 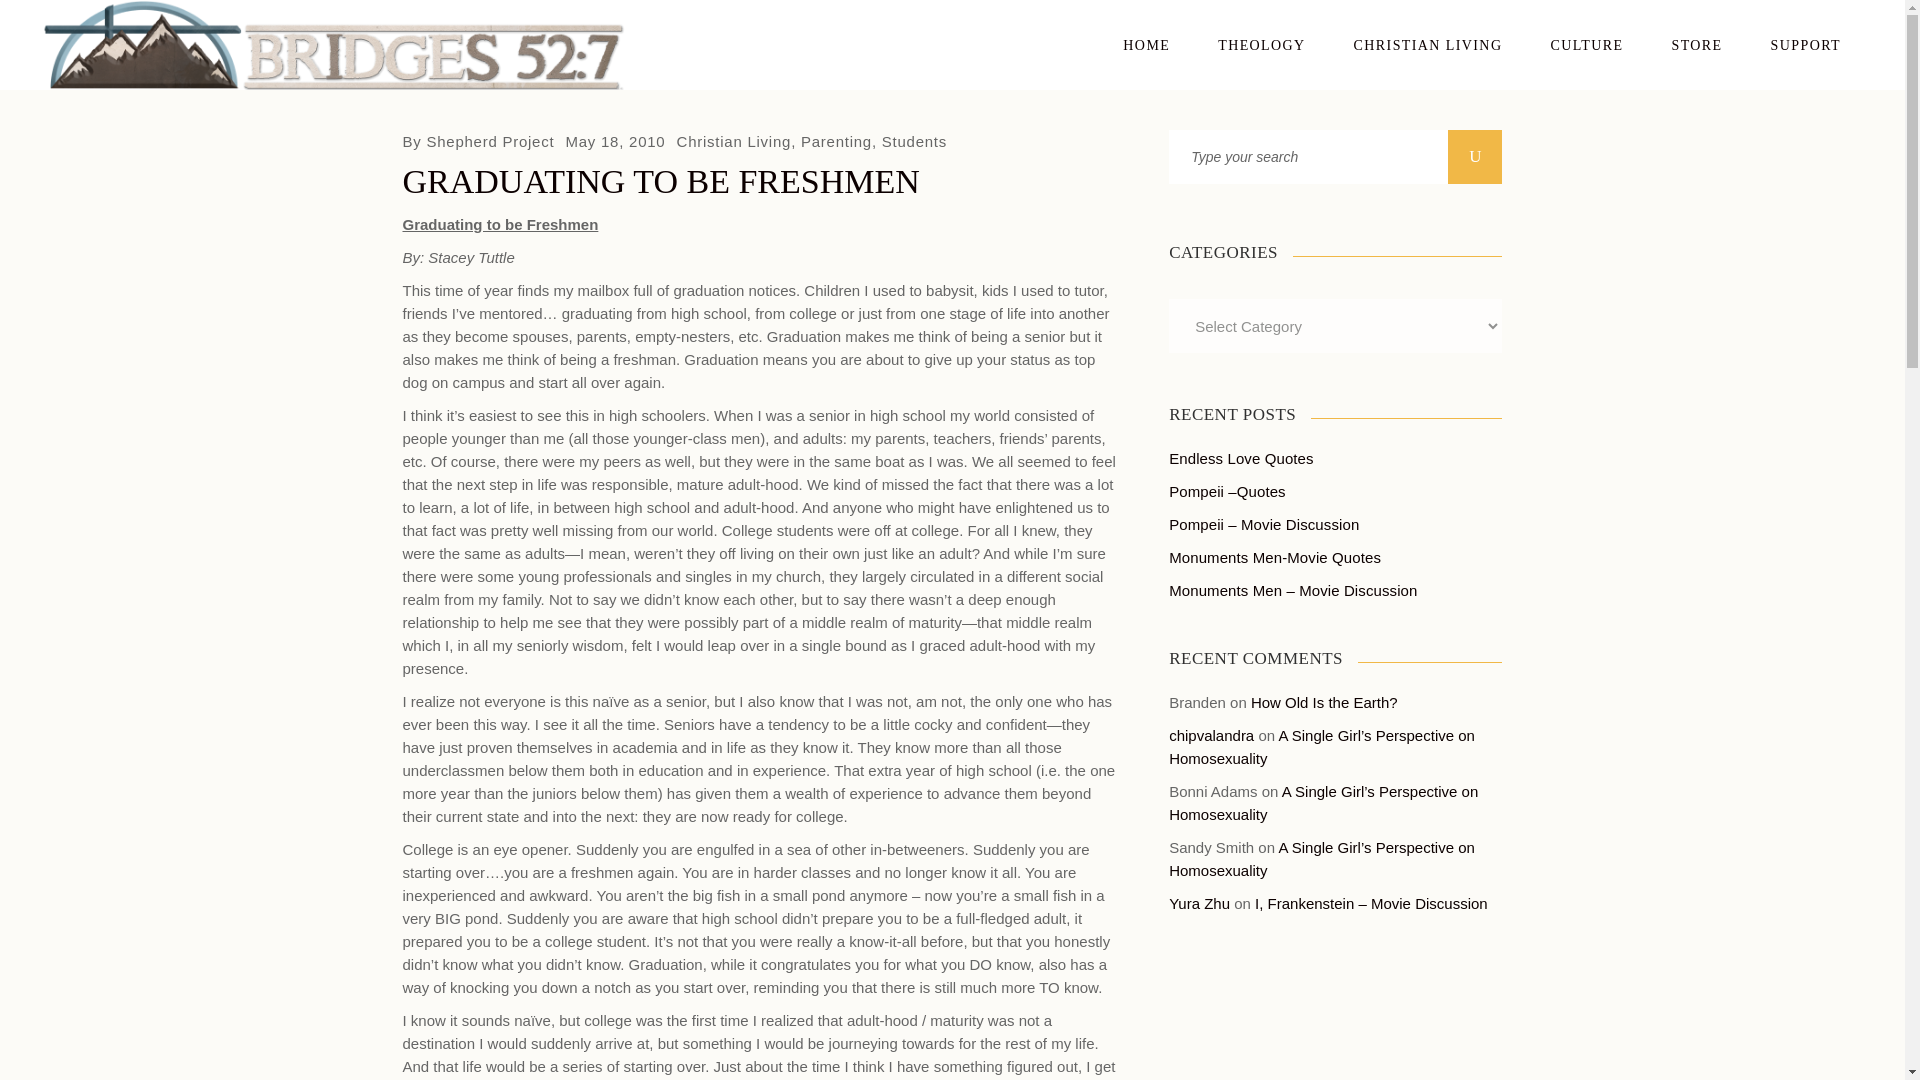 What do you see at coordinates (1586, 44) in the screenshot?
I see `CULTURE` at bounding box center [1586, 44].